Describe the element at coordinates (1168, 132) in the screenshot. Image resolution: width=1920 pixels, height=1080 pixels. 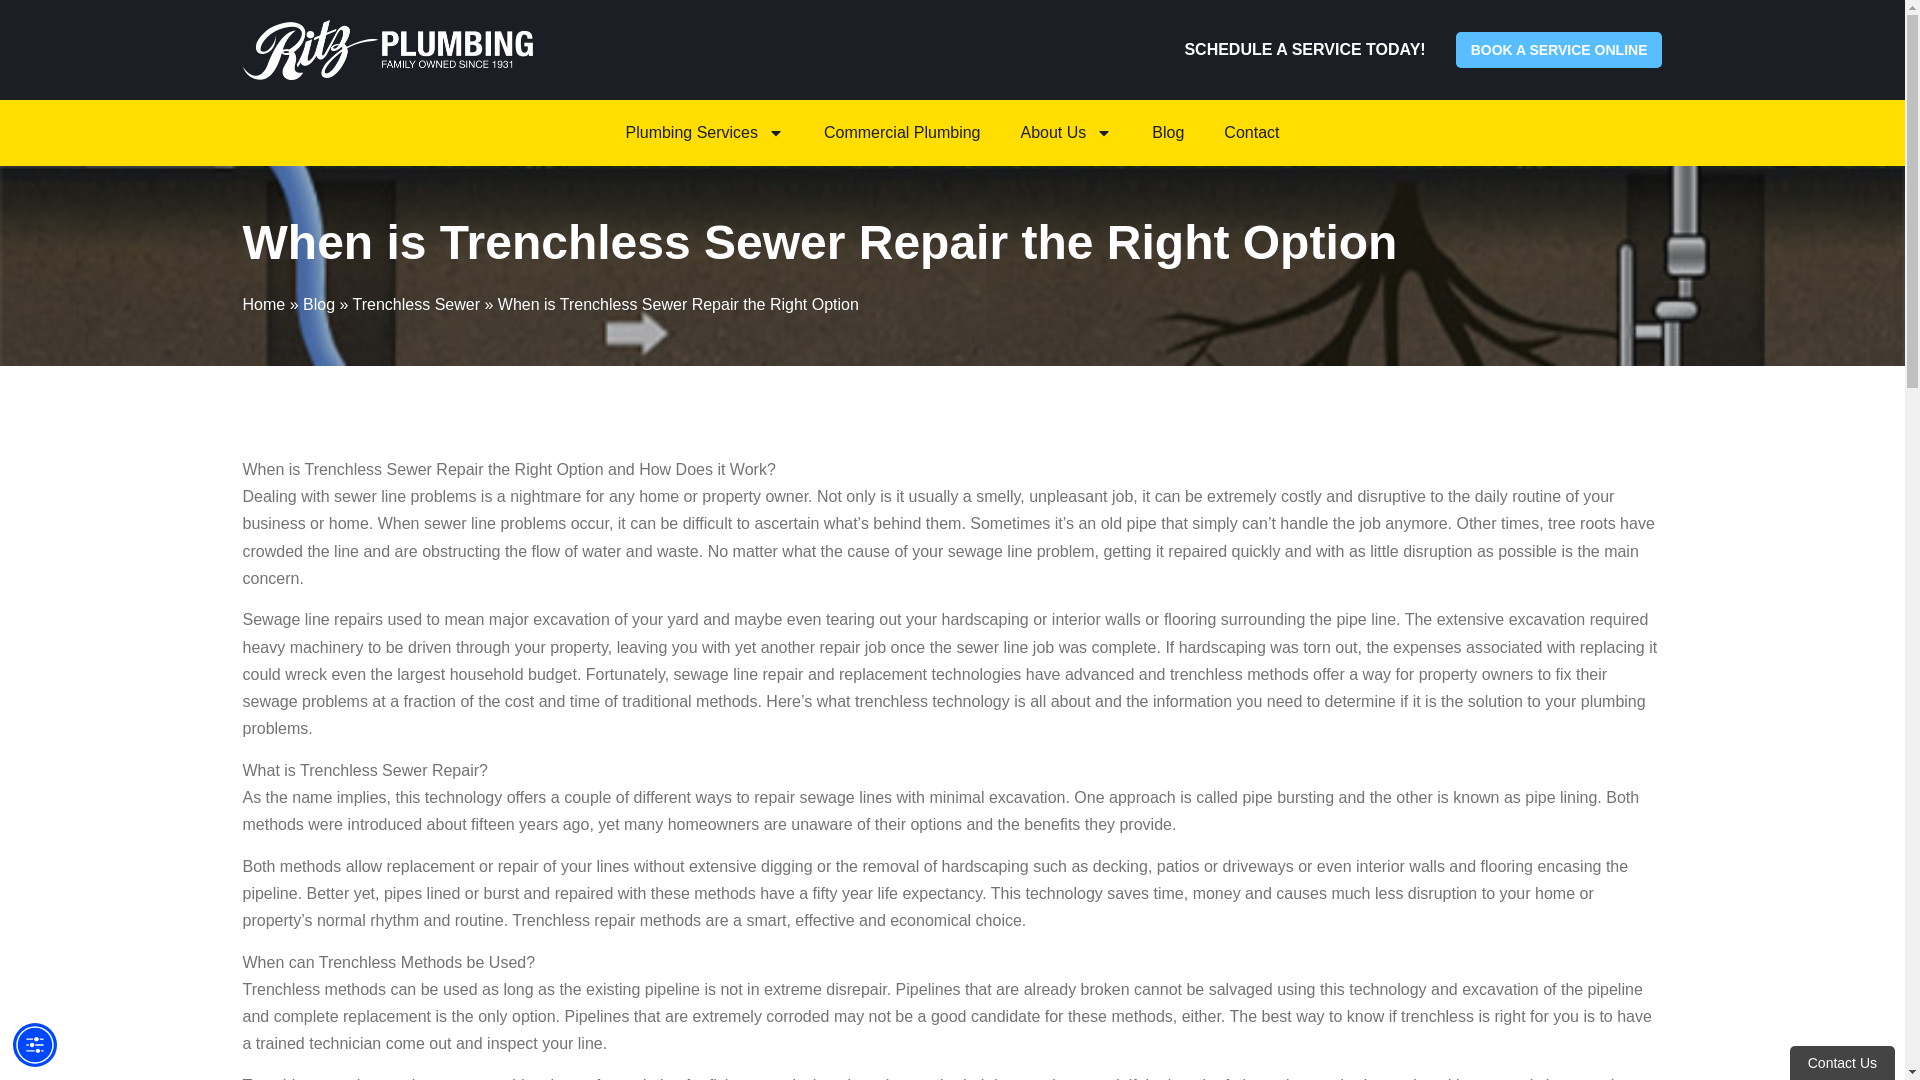
I see `Blog` at that location.